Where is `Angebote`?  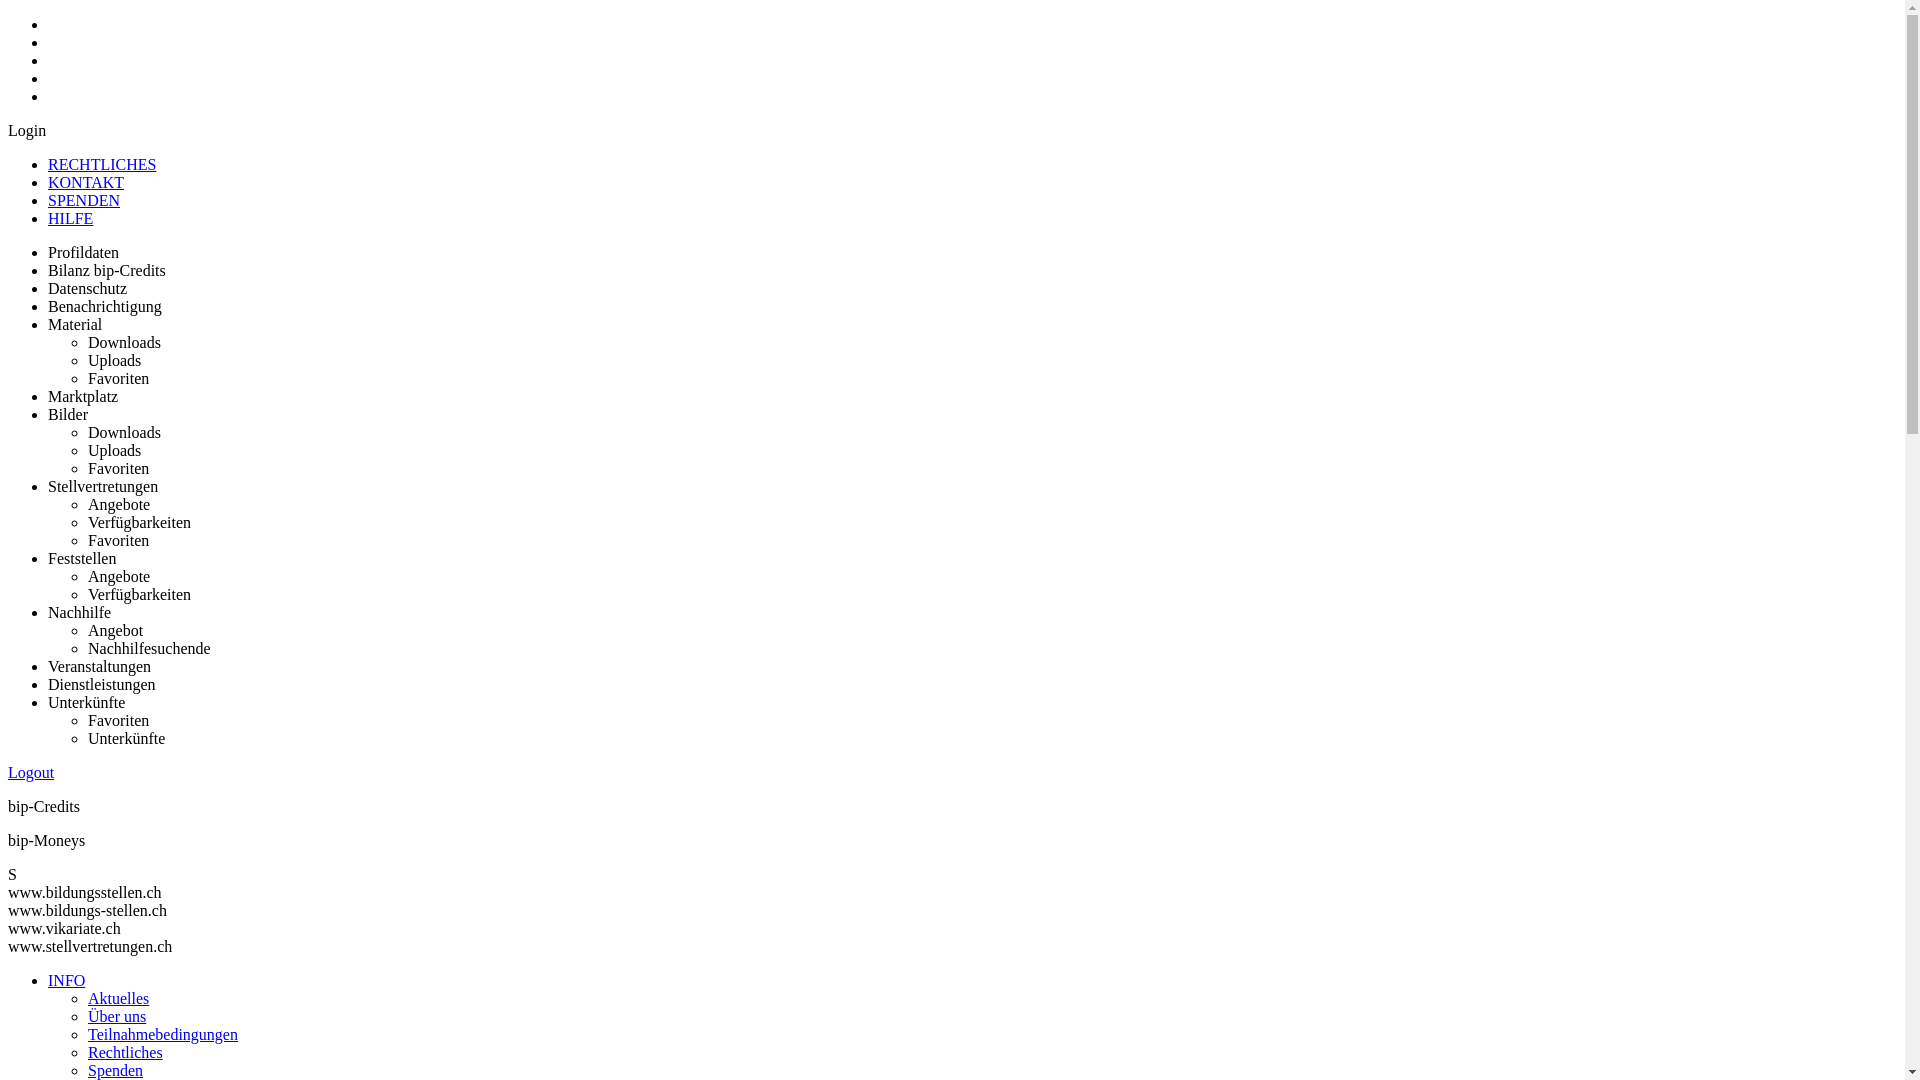
Angebote is located at coordinates (119, 576).